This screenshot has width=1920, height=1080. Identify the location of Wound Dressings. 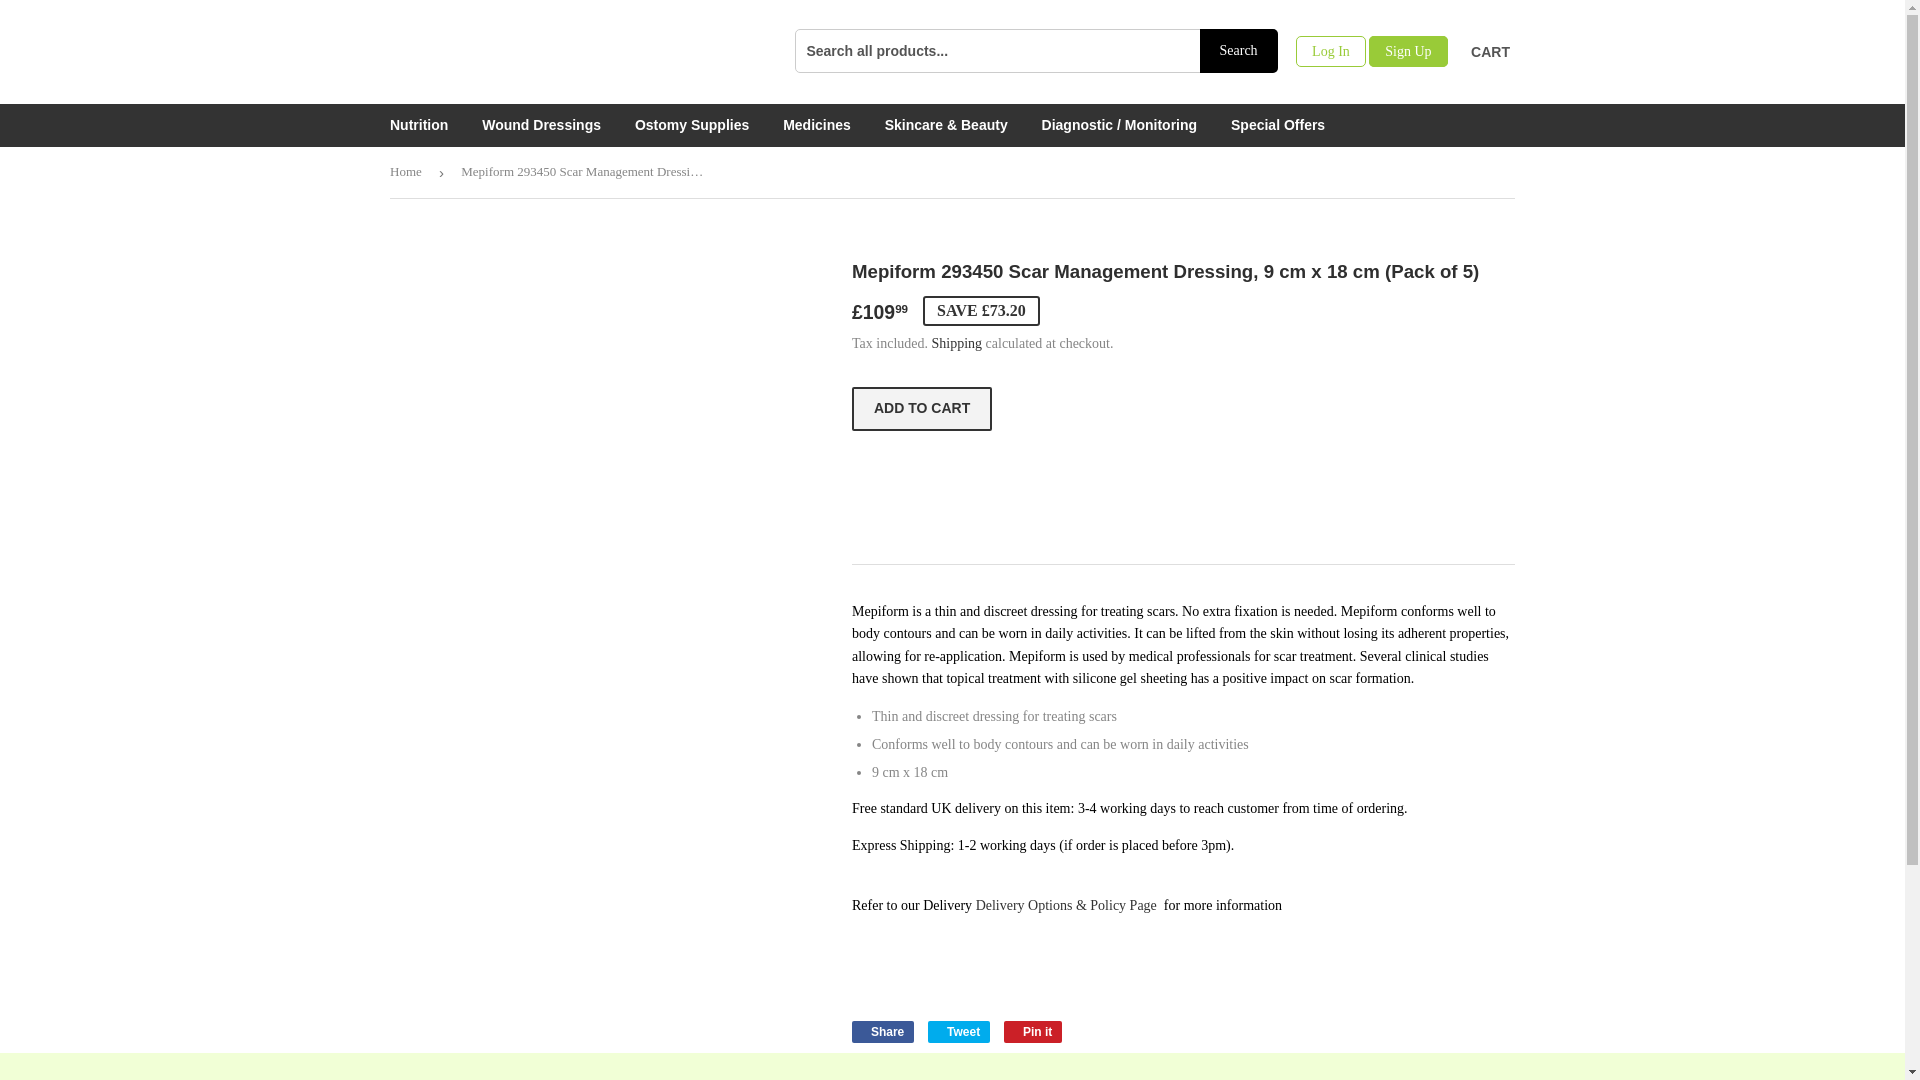
(541, 124).